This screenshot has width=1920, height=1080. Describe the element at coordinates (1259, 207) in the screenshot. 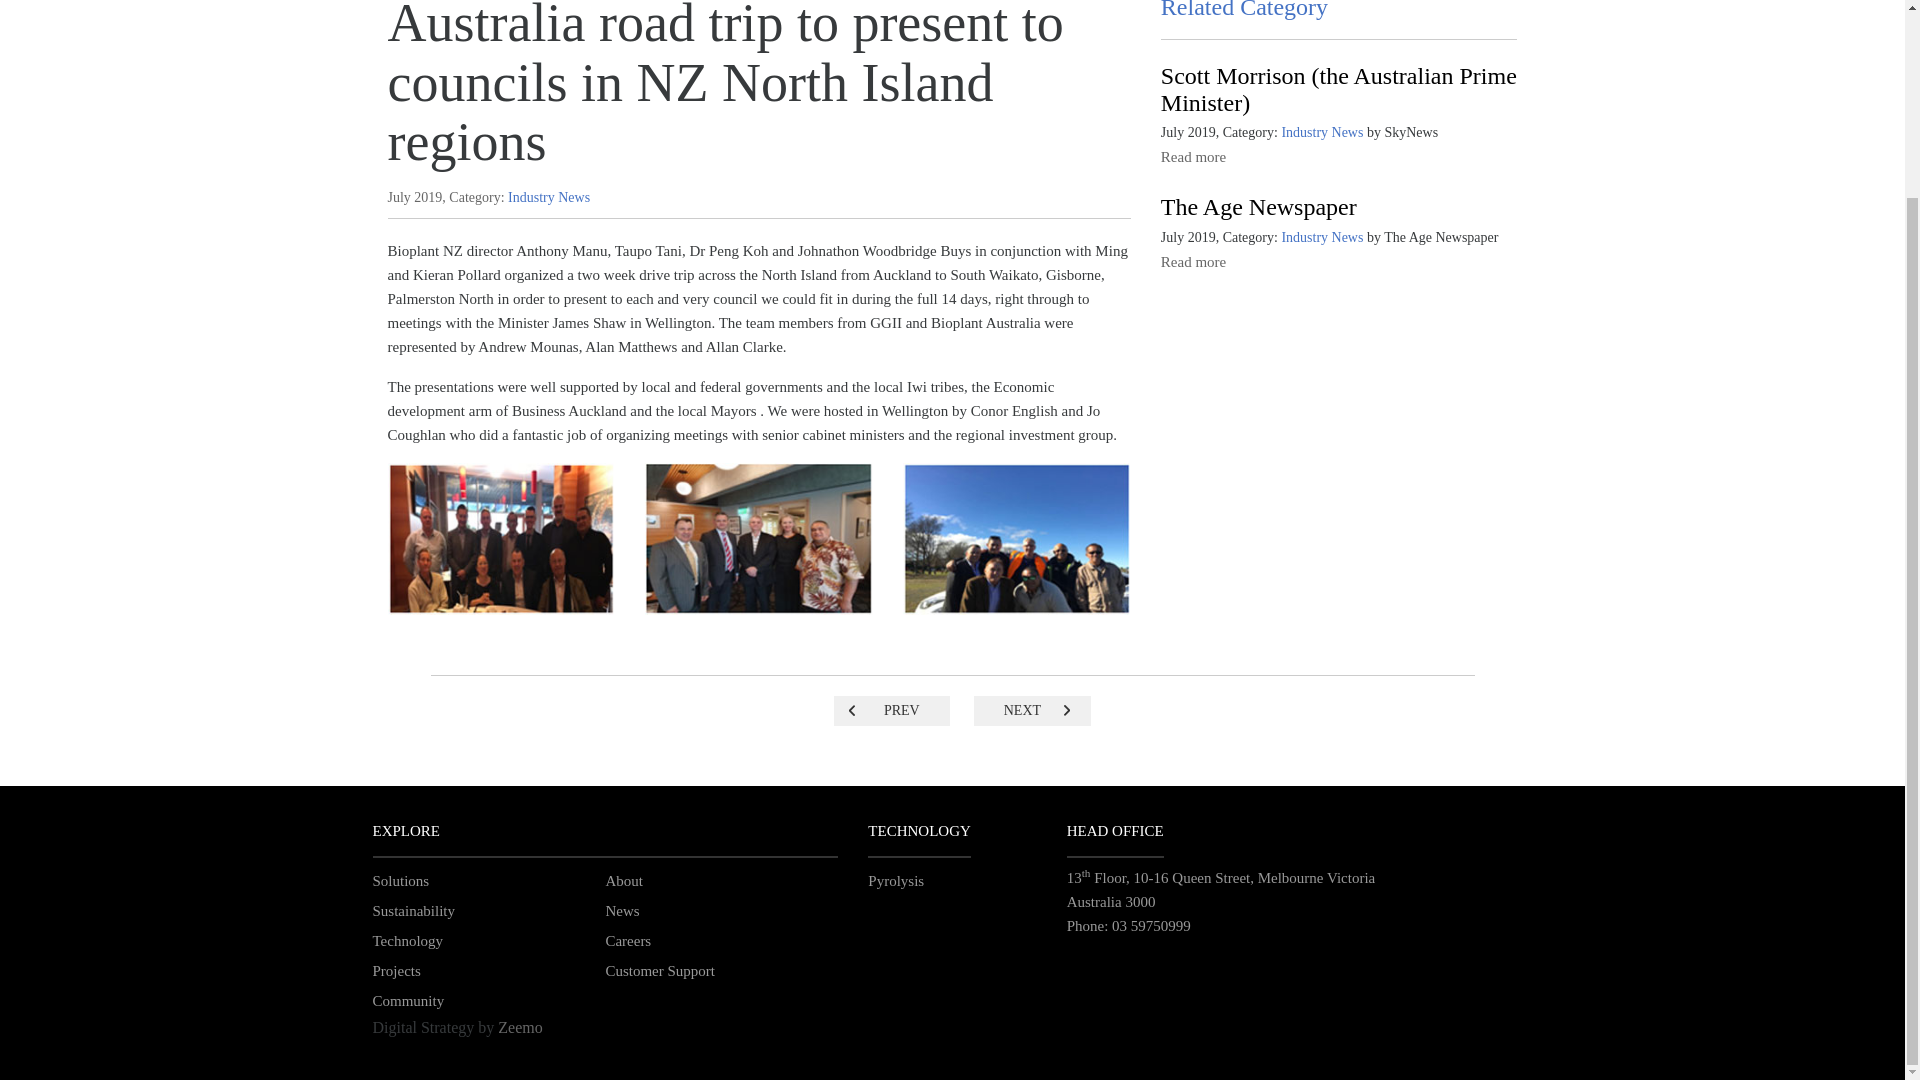

I see `The Age Newspaper` at that location.